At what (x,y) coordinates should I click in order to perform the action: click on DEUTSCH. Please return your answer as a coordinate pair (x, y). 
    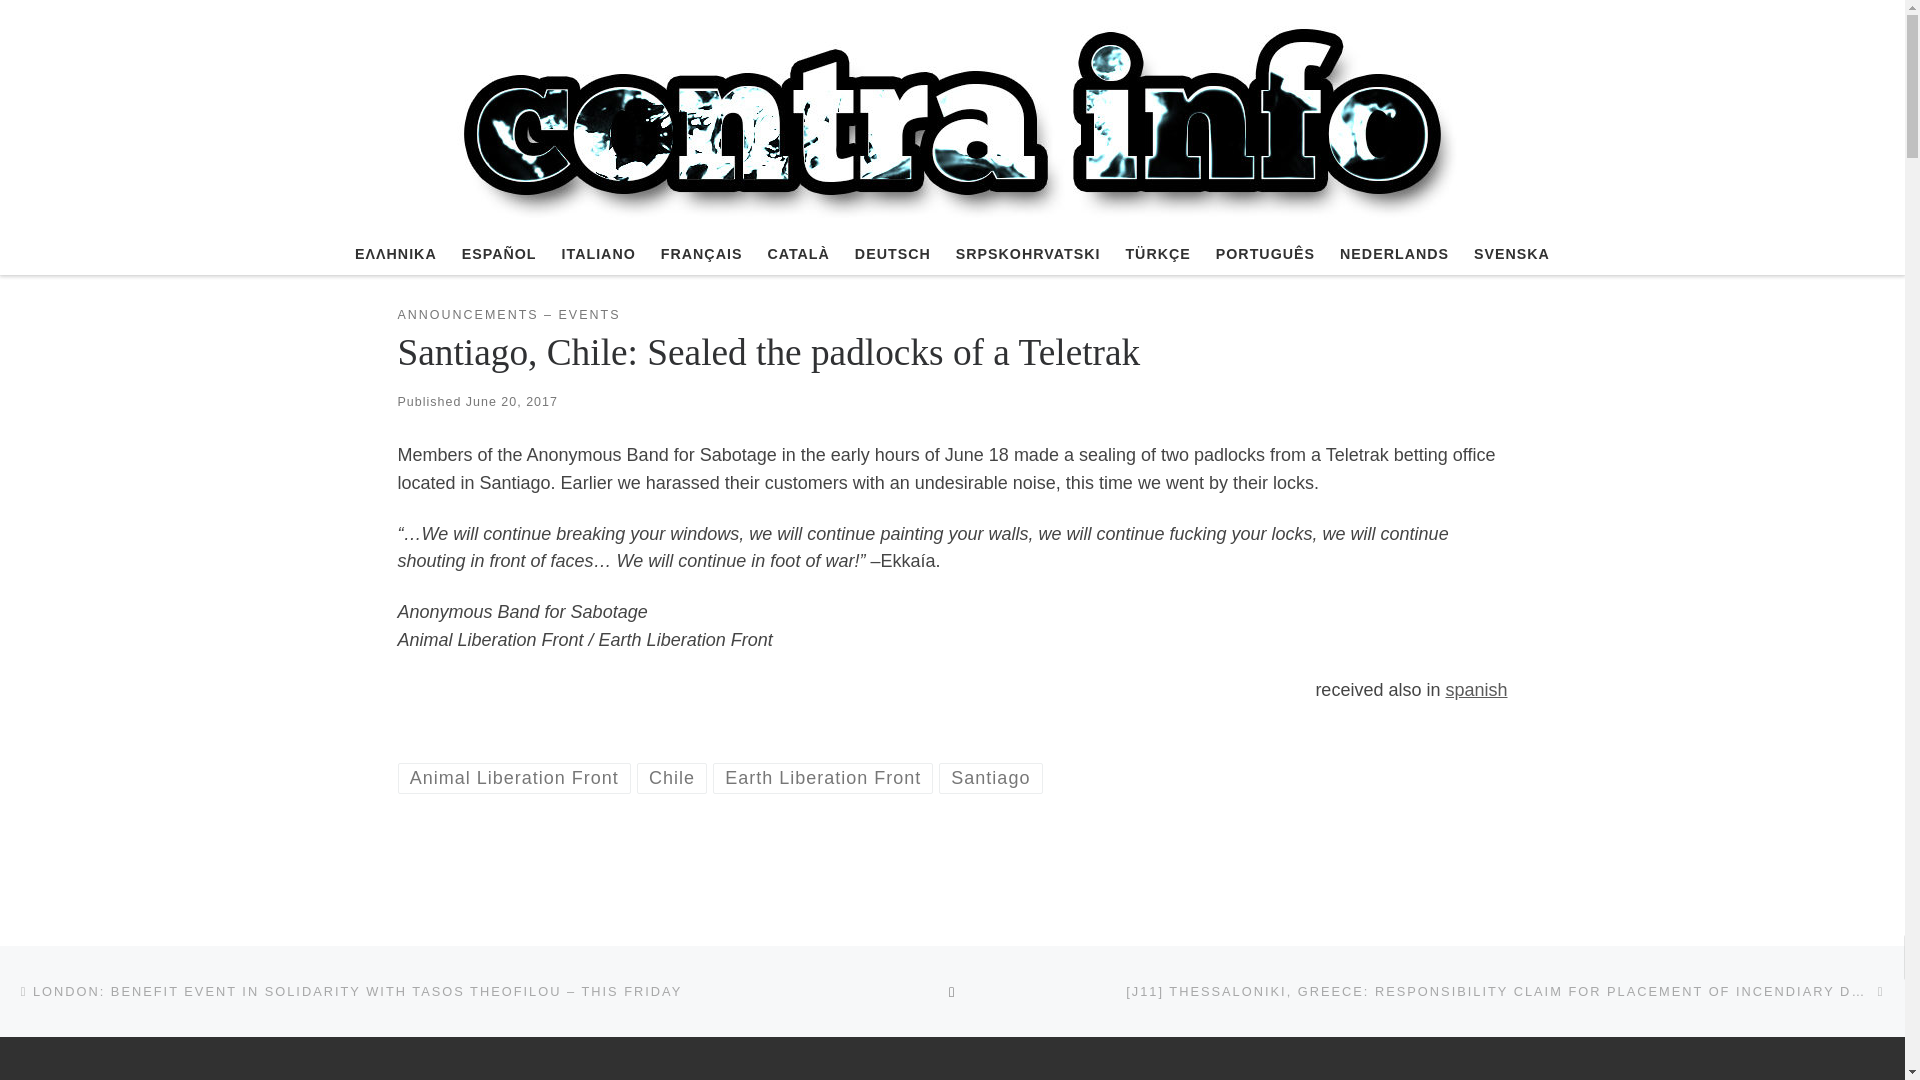
    Looking at the image, I should click on (892, 254).